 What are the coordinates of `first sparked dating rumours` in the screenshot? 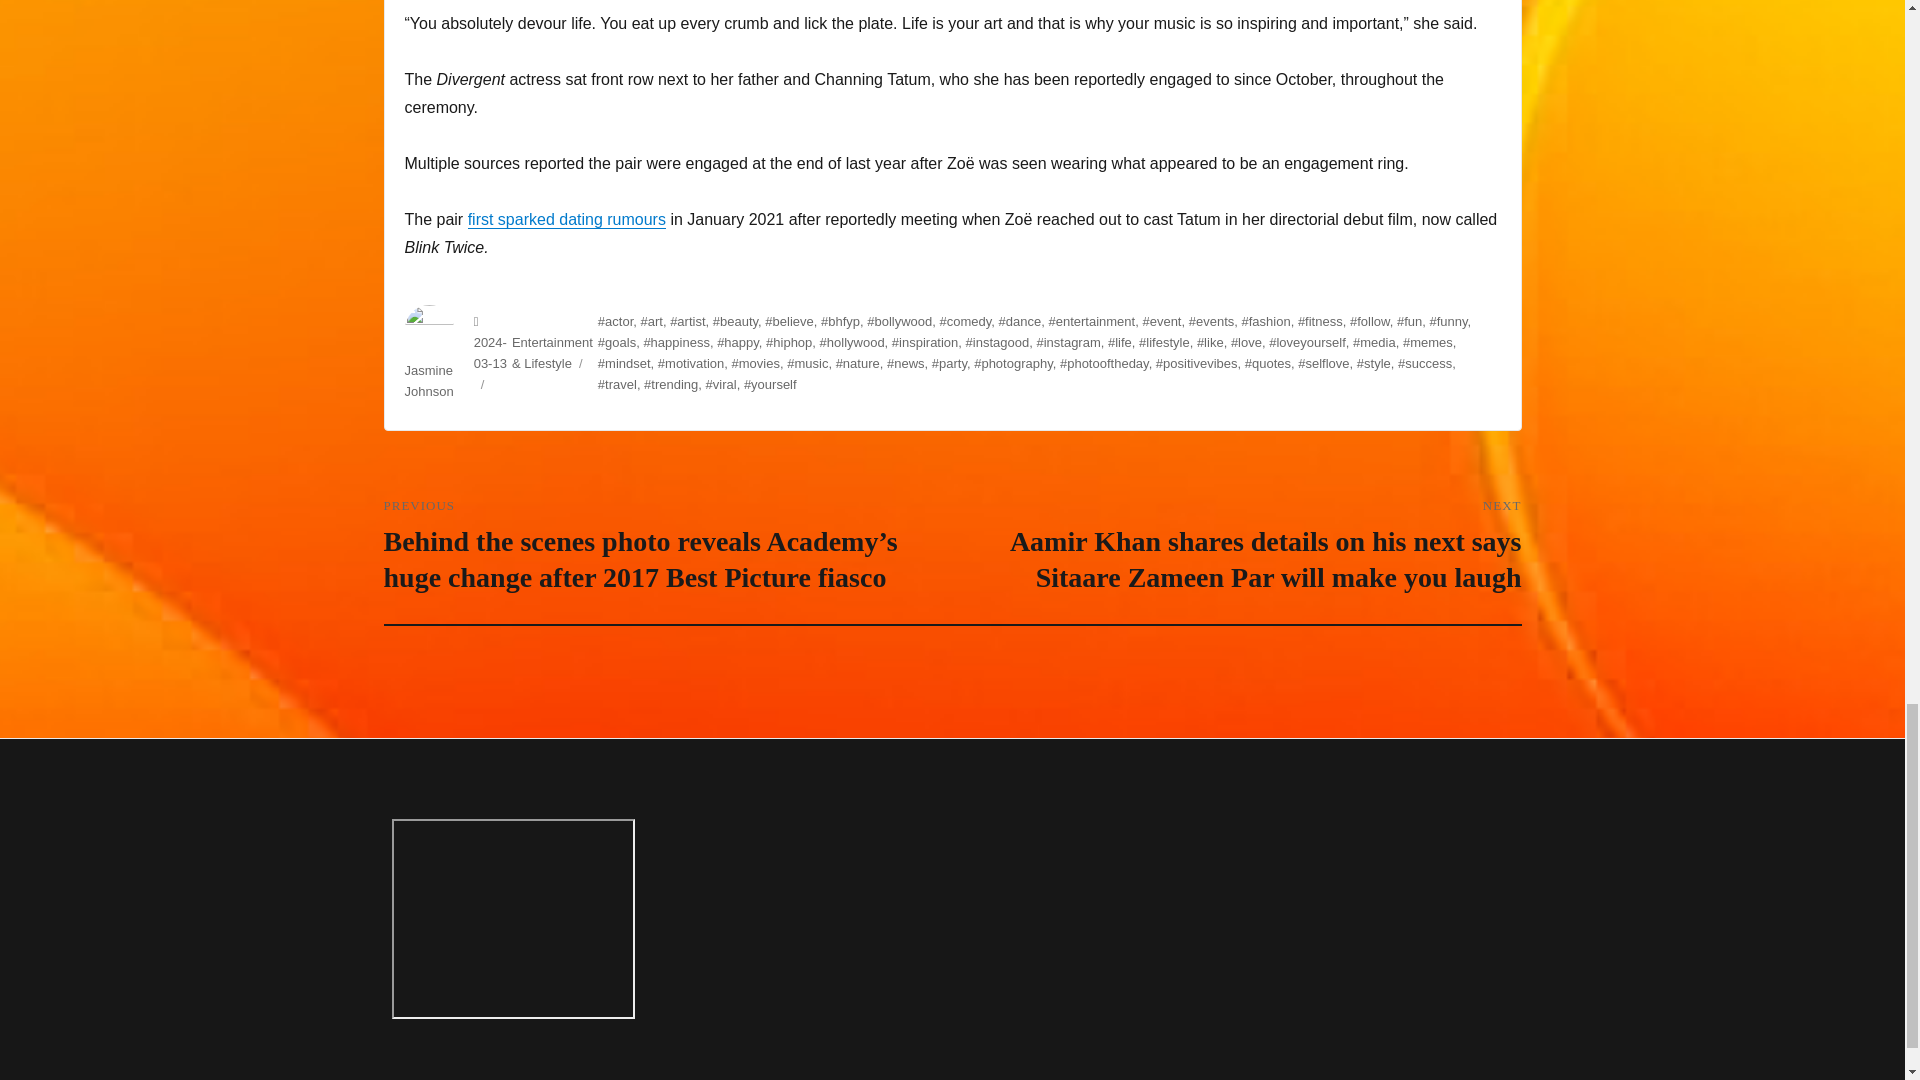 It's located at (567, 218).